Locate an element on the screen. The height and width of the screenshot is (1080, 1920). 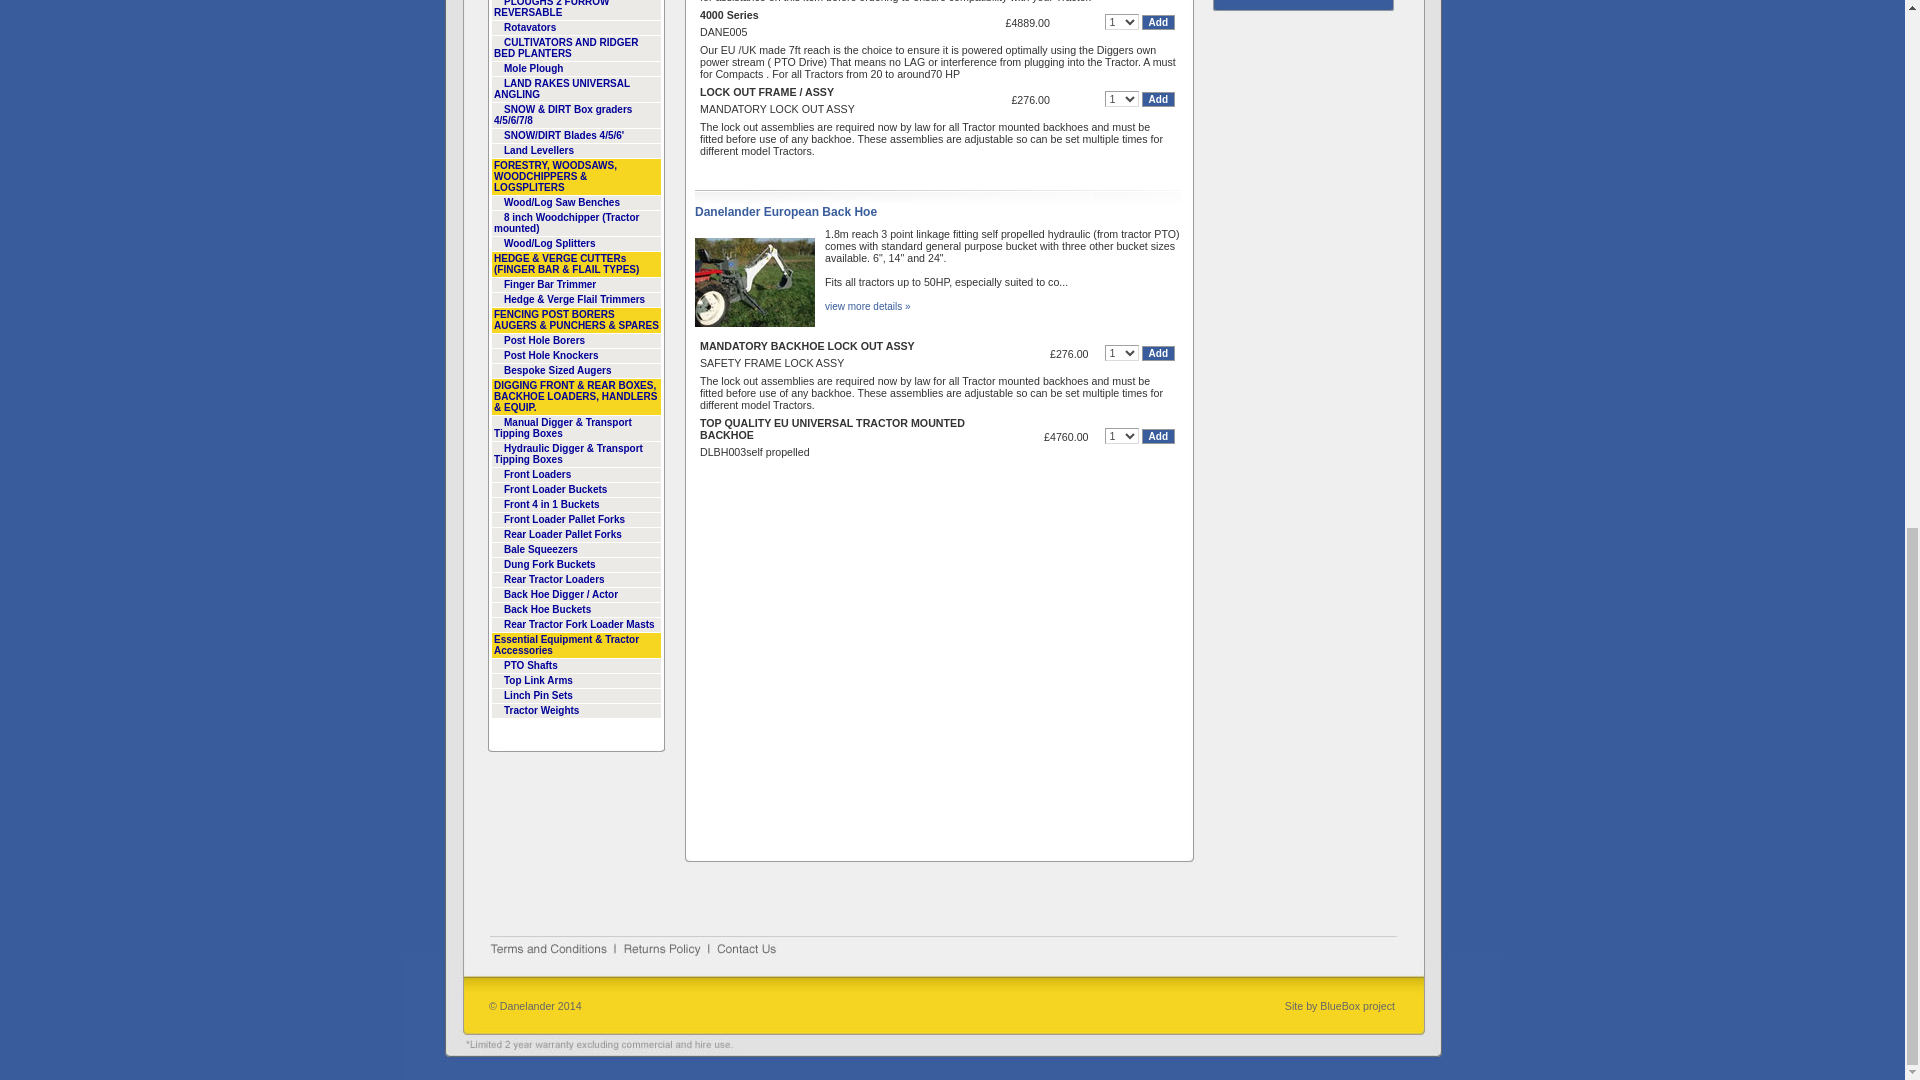
Land Levellers is located at coordinates (576, 150).